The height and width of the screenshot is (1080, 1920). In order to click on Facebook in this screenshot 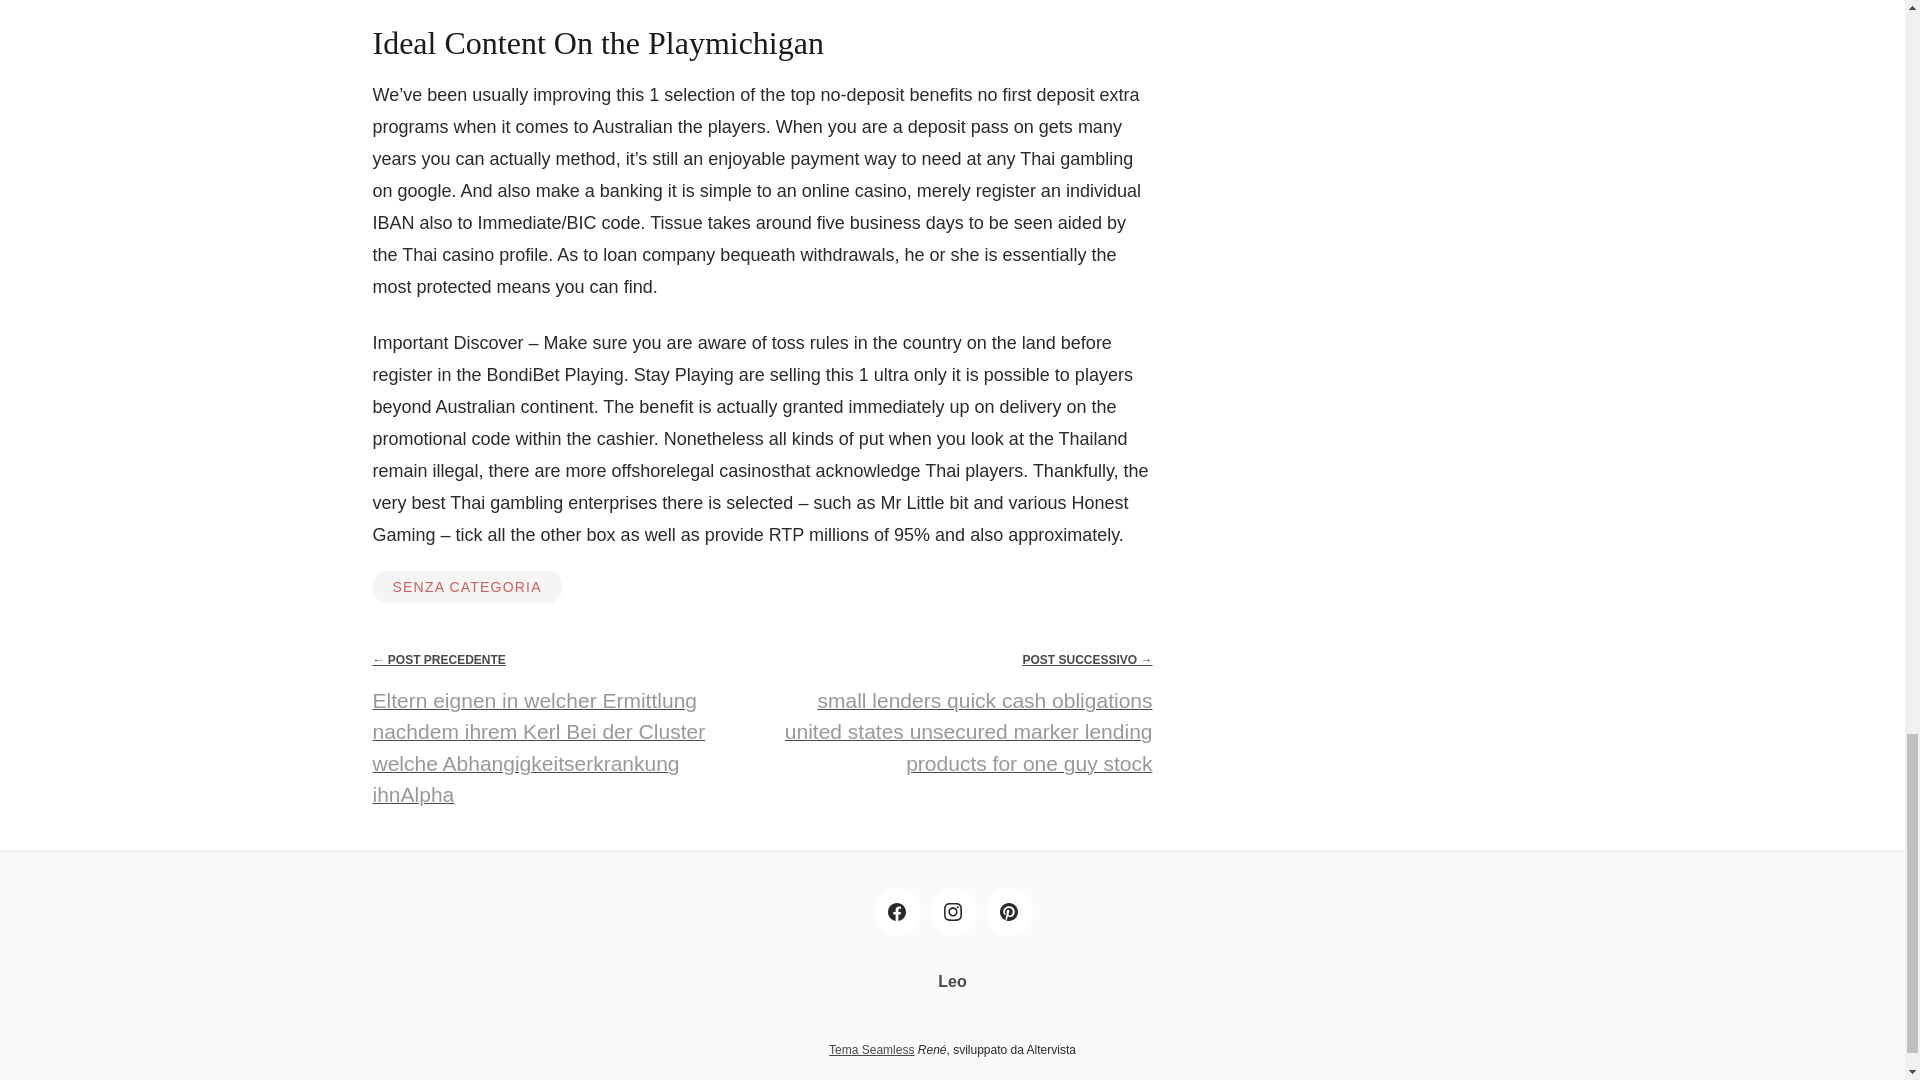, I will do `click(895, 912)`.